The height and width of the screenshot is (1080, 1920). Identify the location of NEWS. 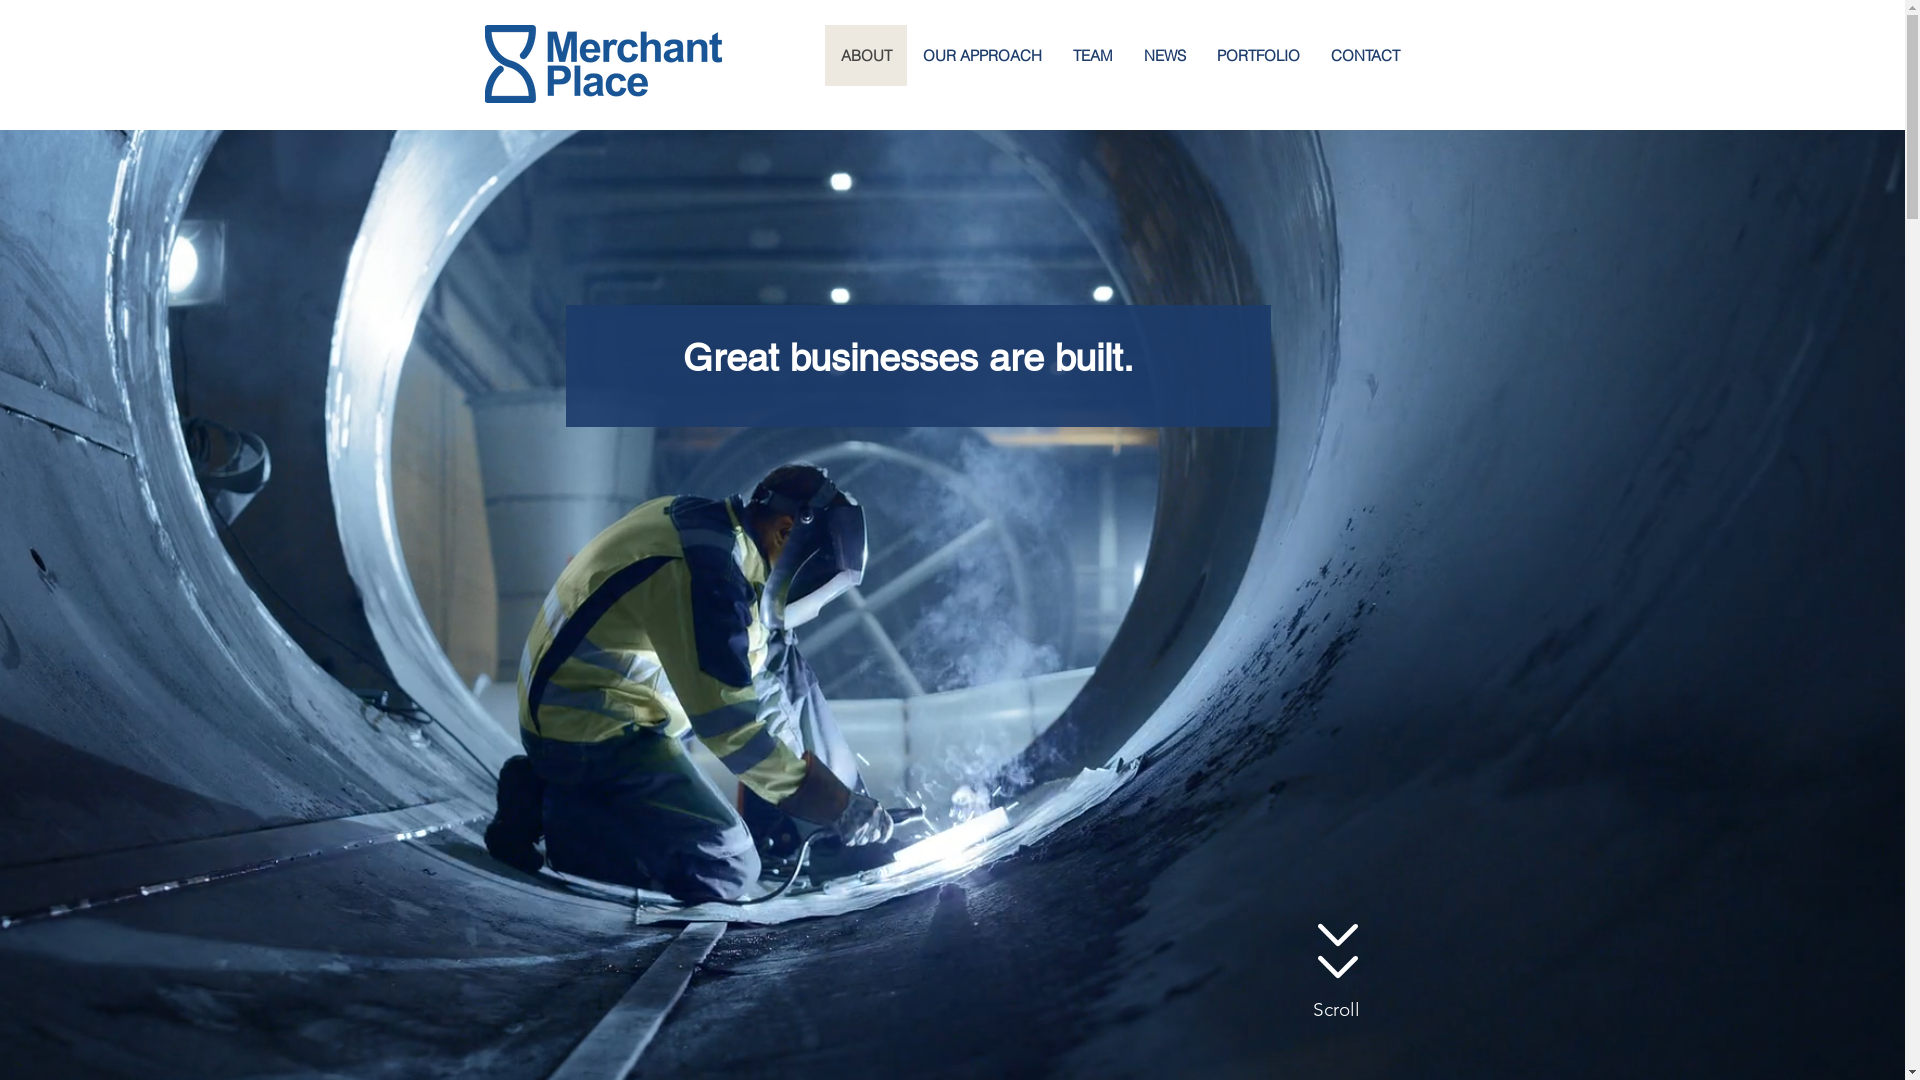
(1164, 56).